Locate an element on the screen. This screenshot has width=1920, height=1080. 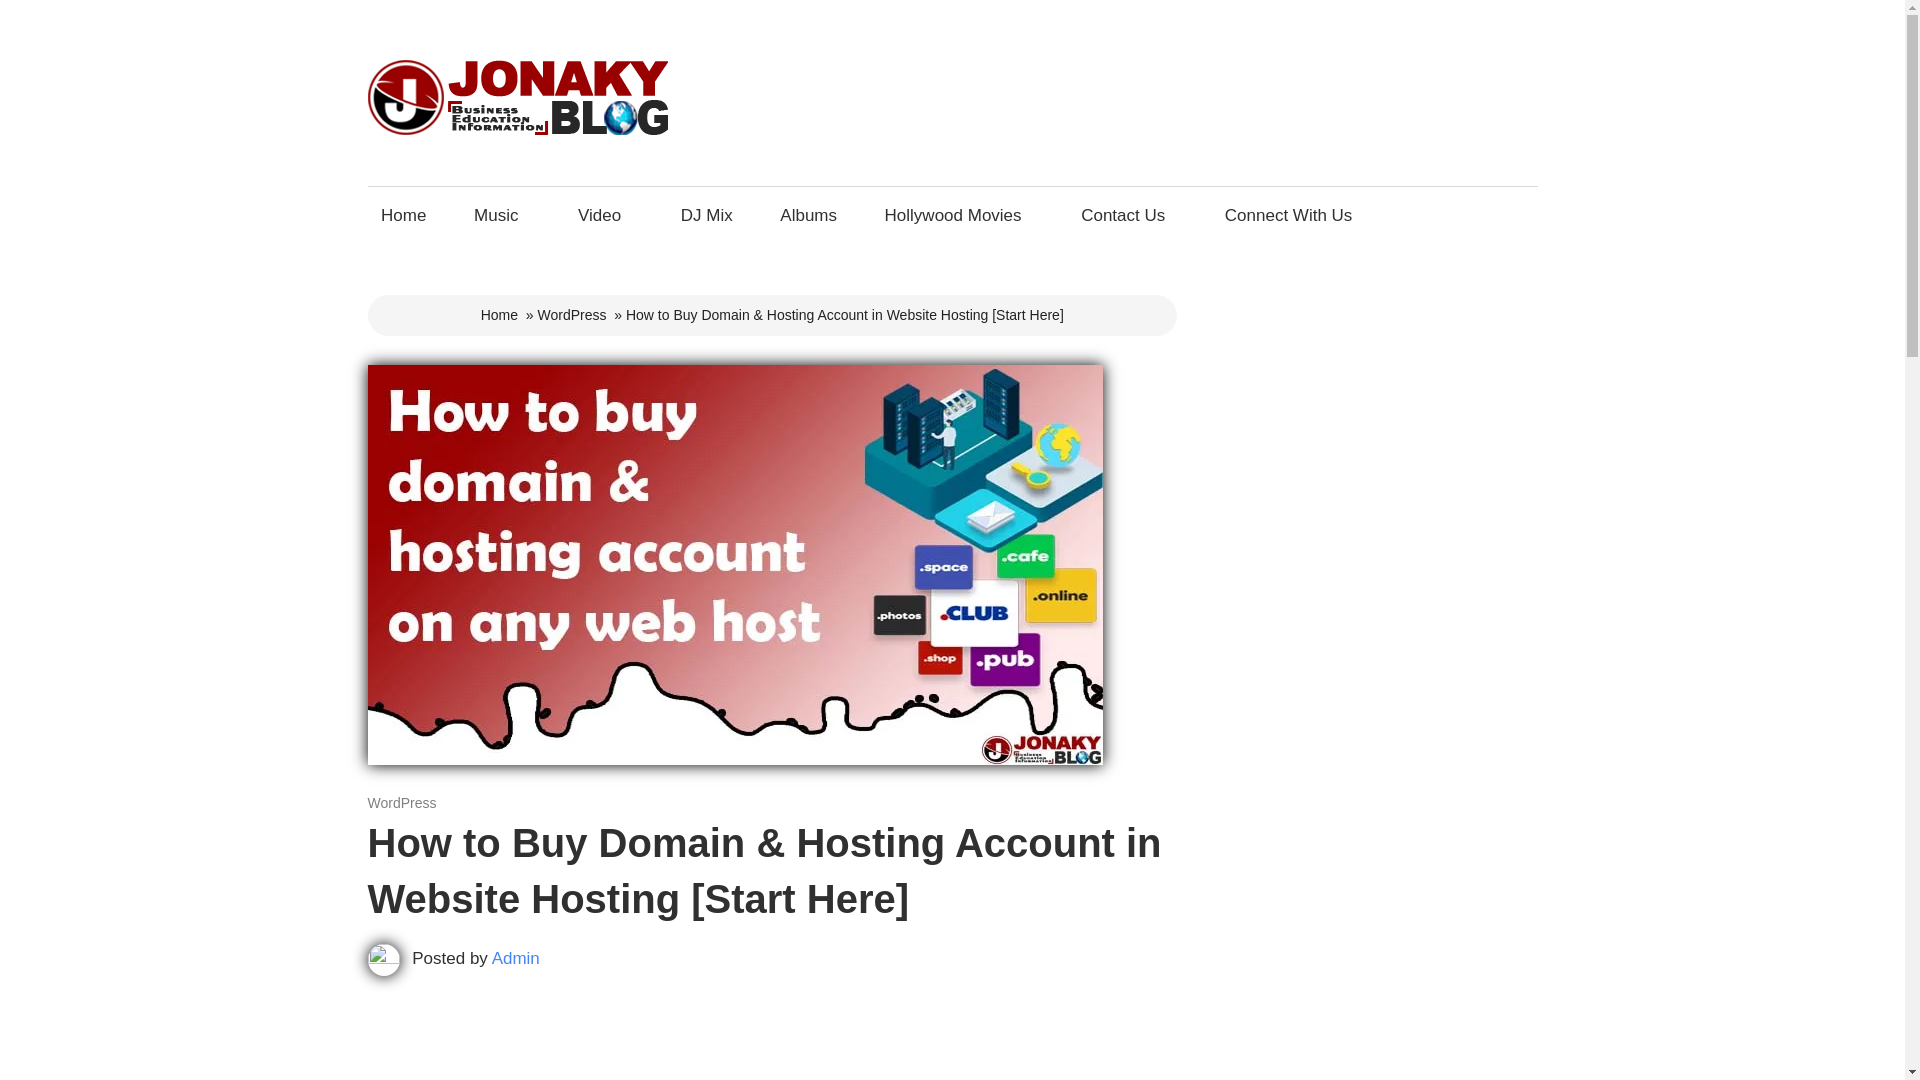
Albums is located at coordinates (808, 215).